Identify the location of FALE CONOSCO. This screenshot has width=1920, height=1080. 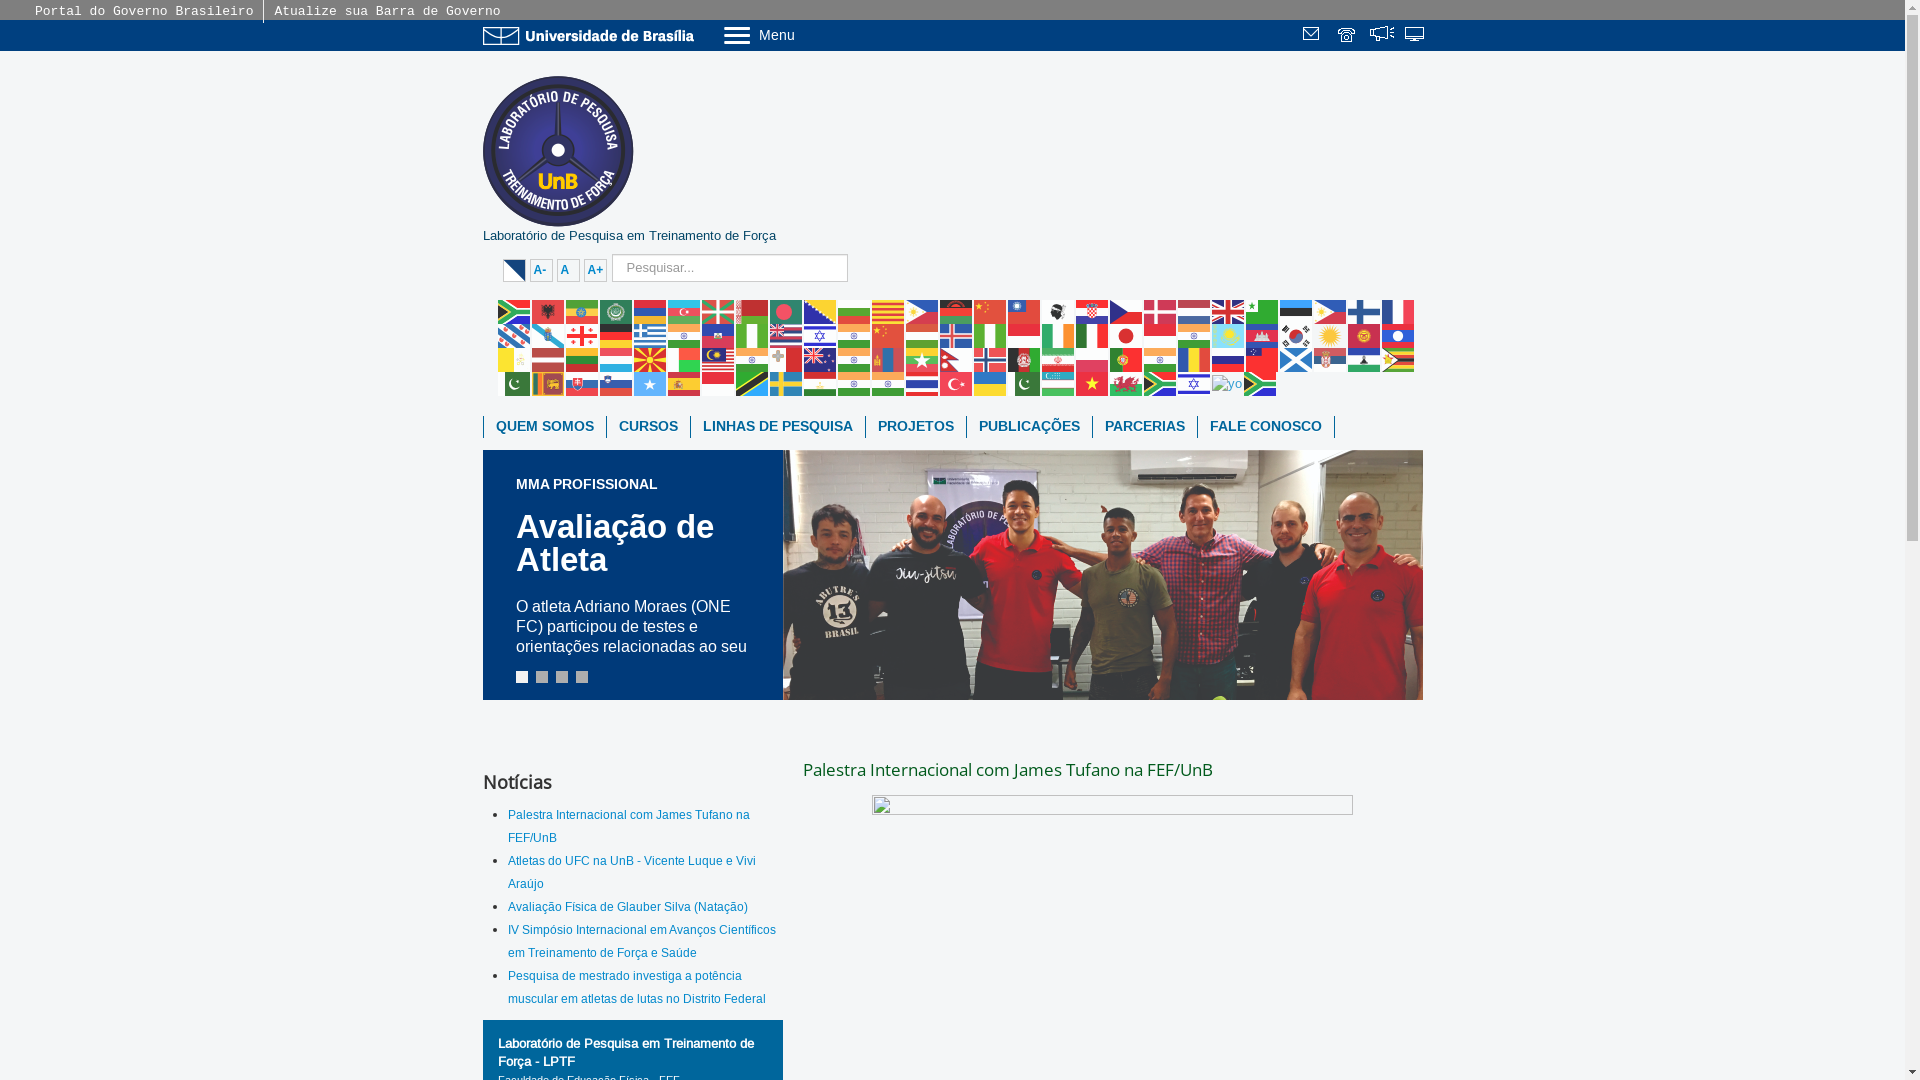
(1266, 427).